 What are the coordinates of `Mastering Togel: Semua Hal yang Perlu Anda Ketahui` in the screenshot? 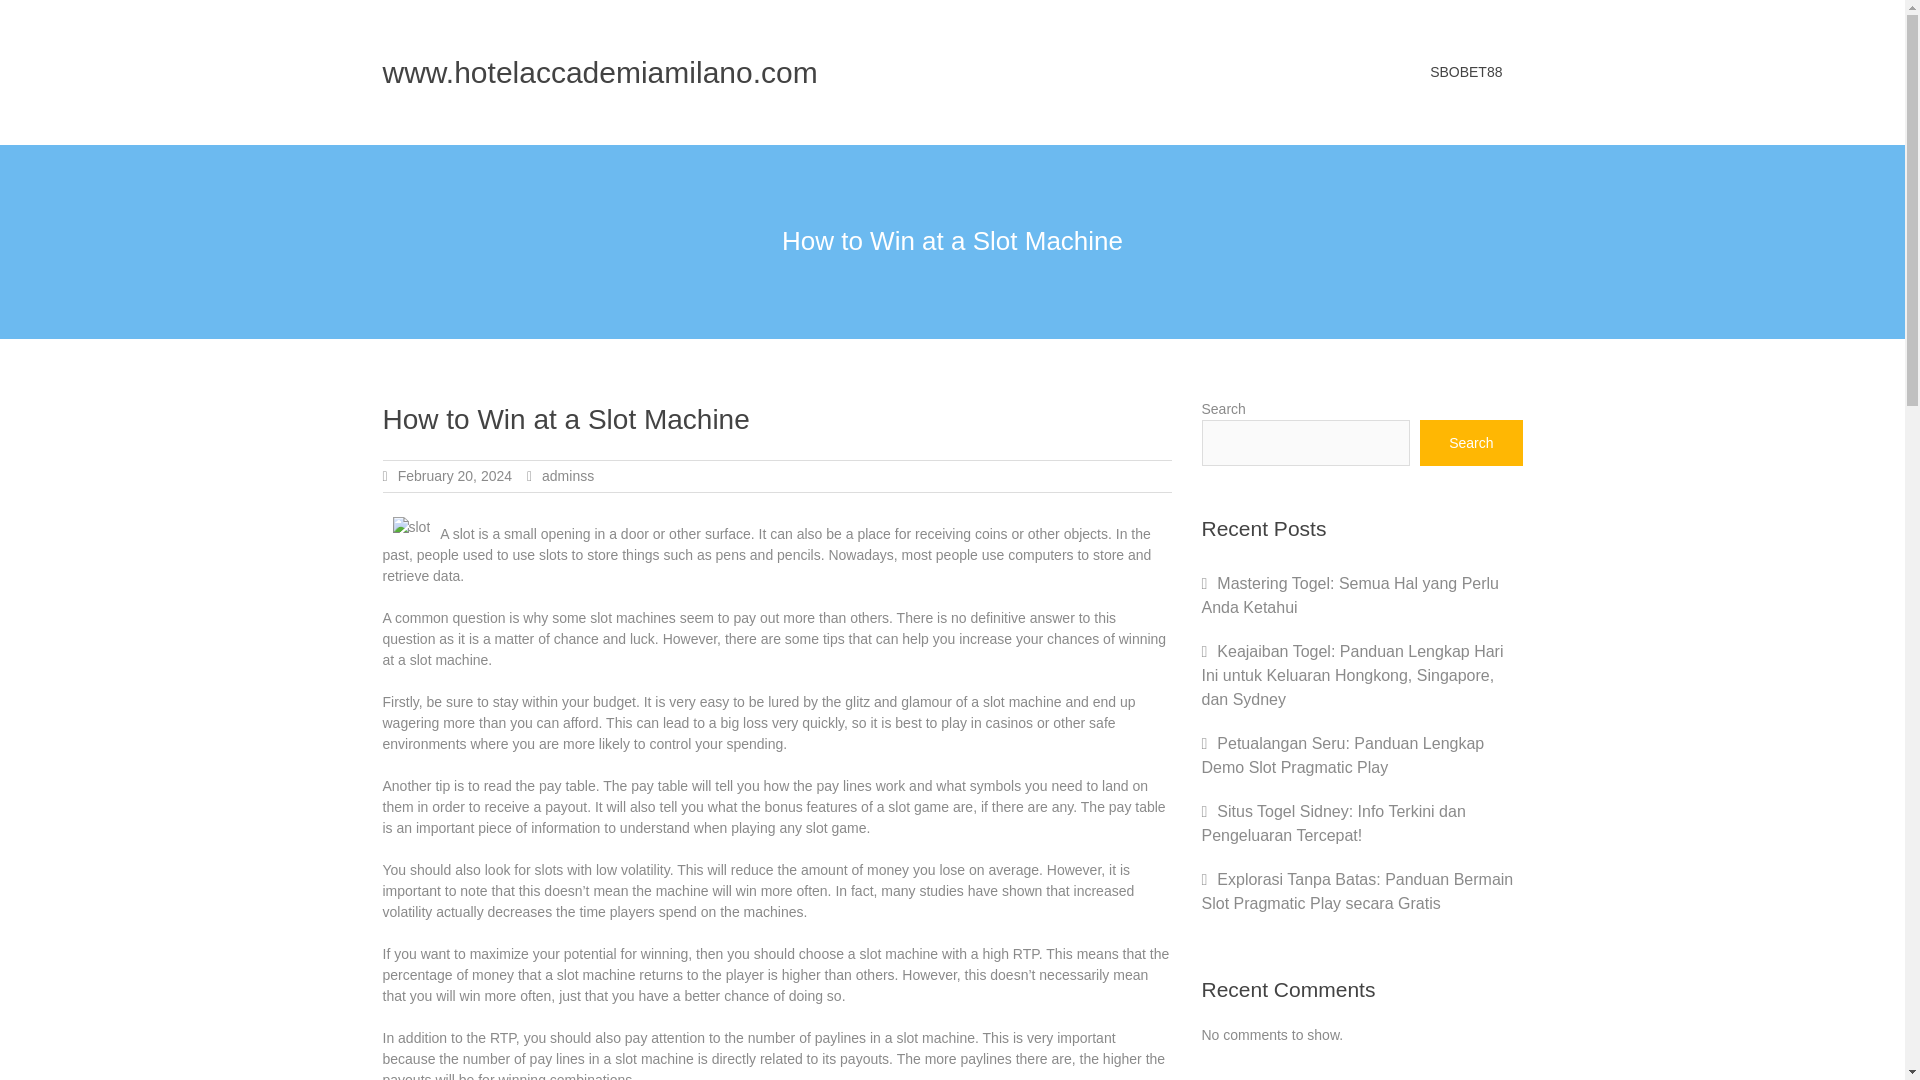 It's located at (1350, 594).